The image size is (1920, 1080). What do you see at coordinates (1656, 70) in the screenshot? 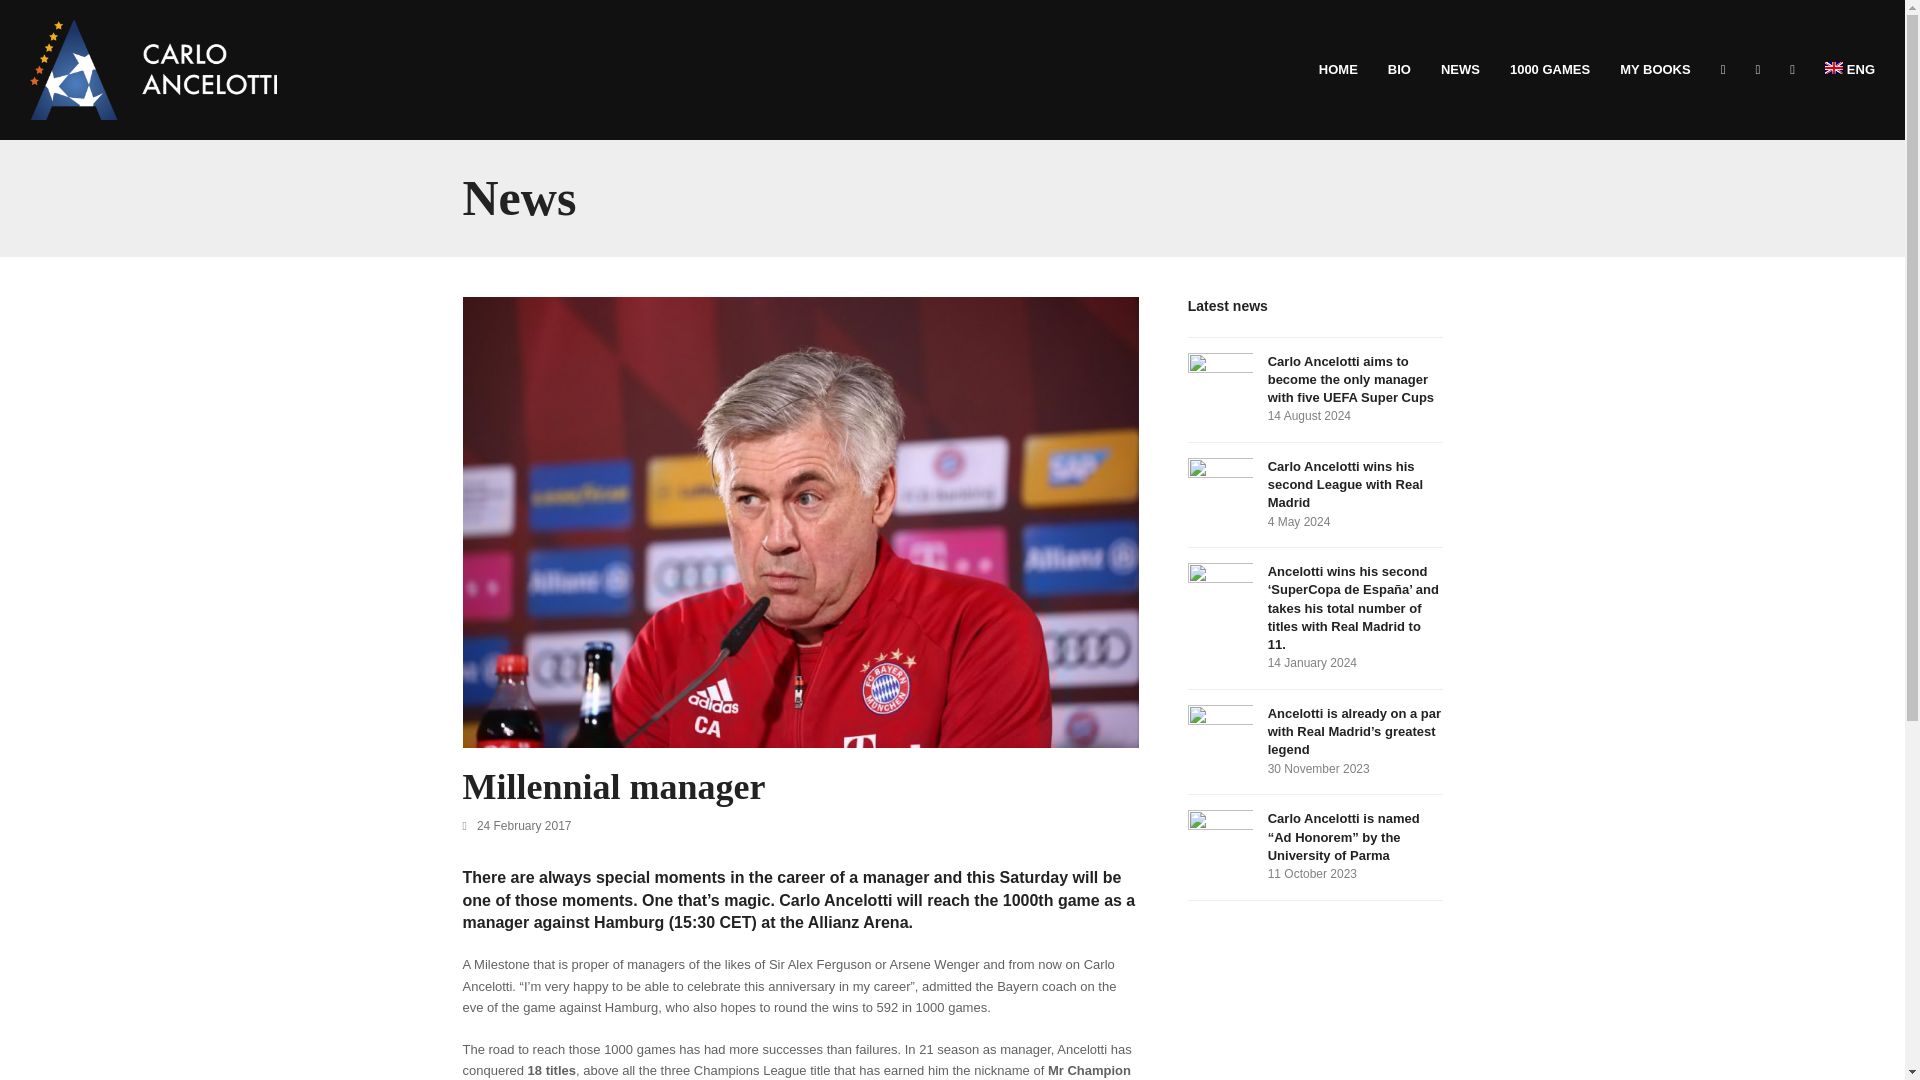
I see `MY BOOKS` at bounding box center [1656, 70].